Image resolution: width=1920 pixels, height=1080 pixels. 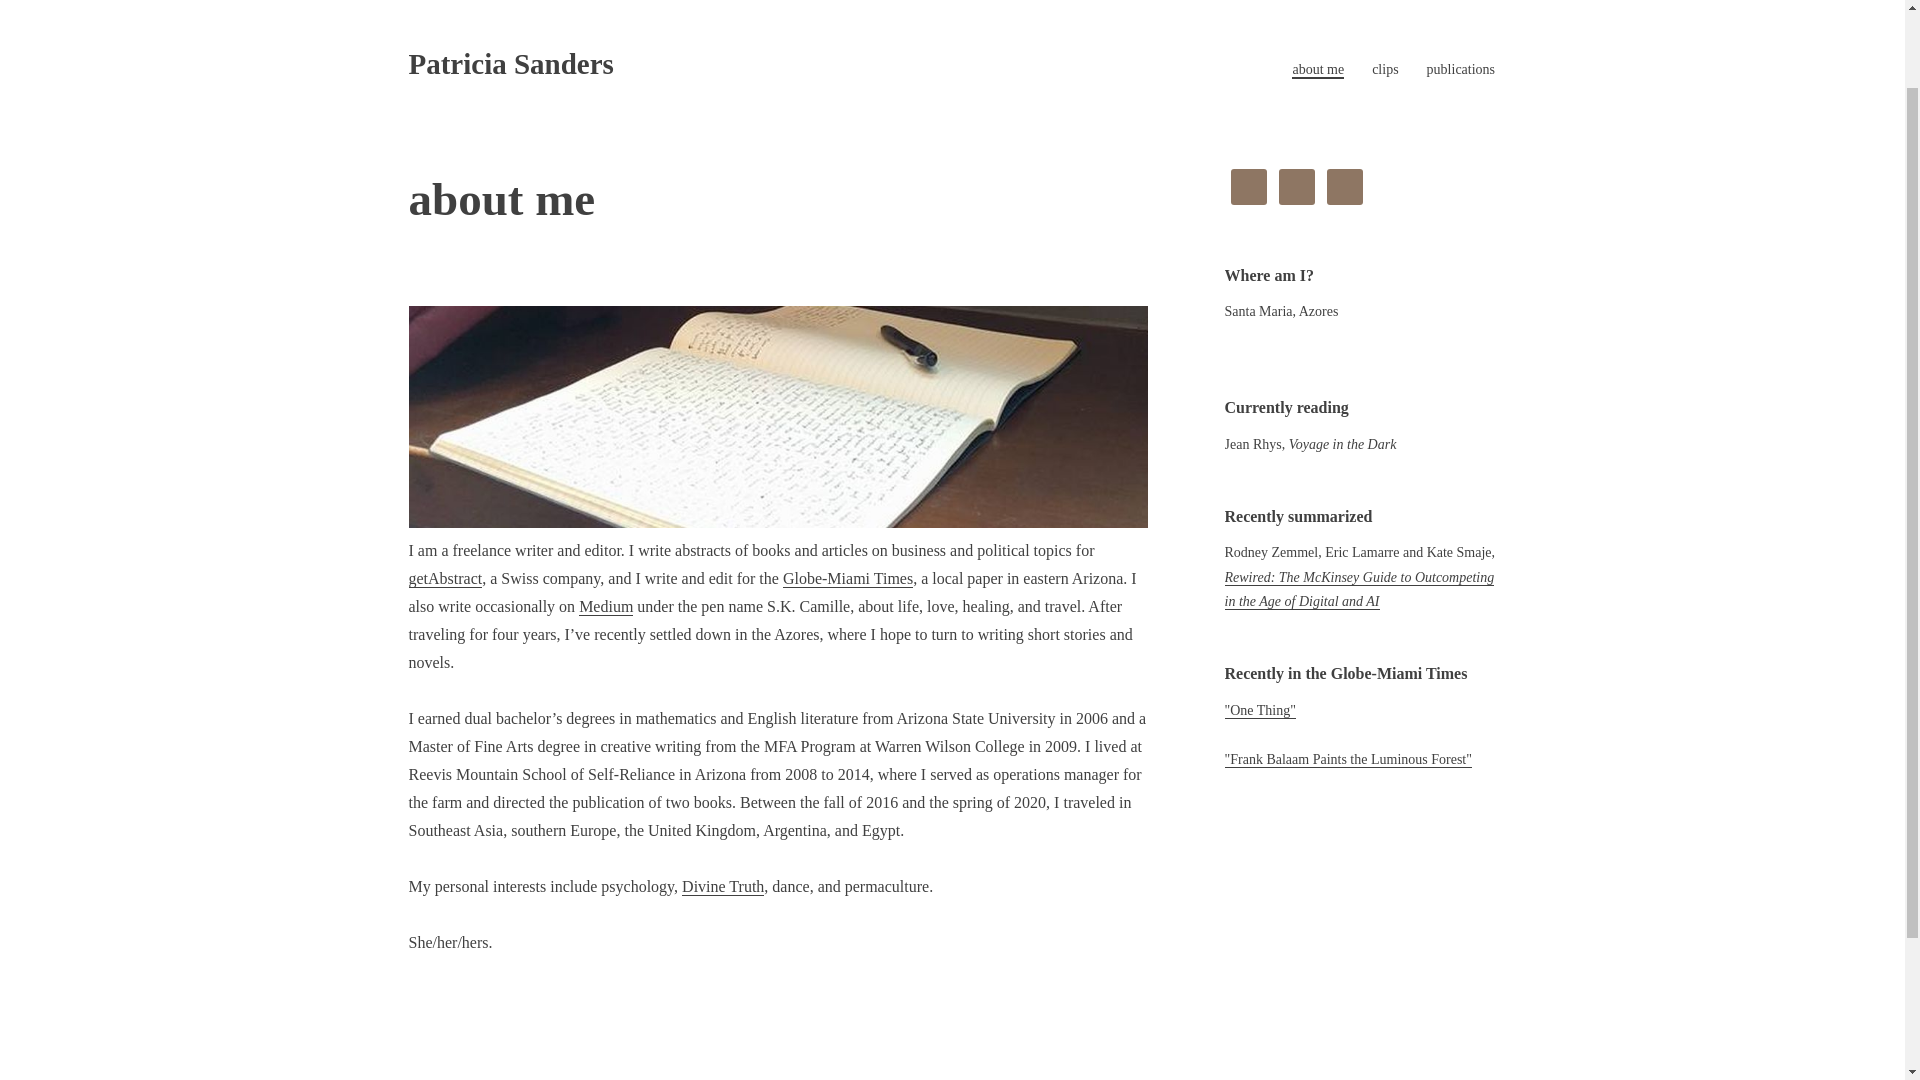 What do you see at coordinates (606, 606) in the screenshot?
I see `Medium` at bounding box center [606, 606].